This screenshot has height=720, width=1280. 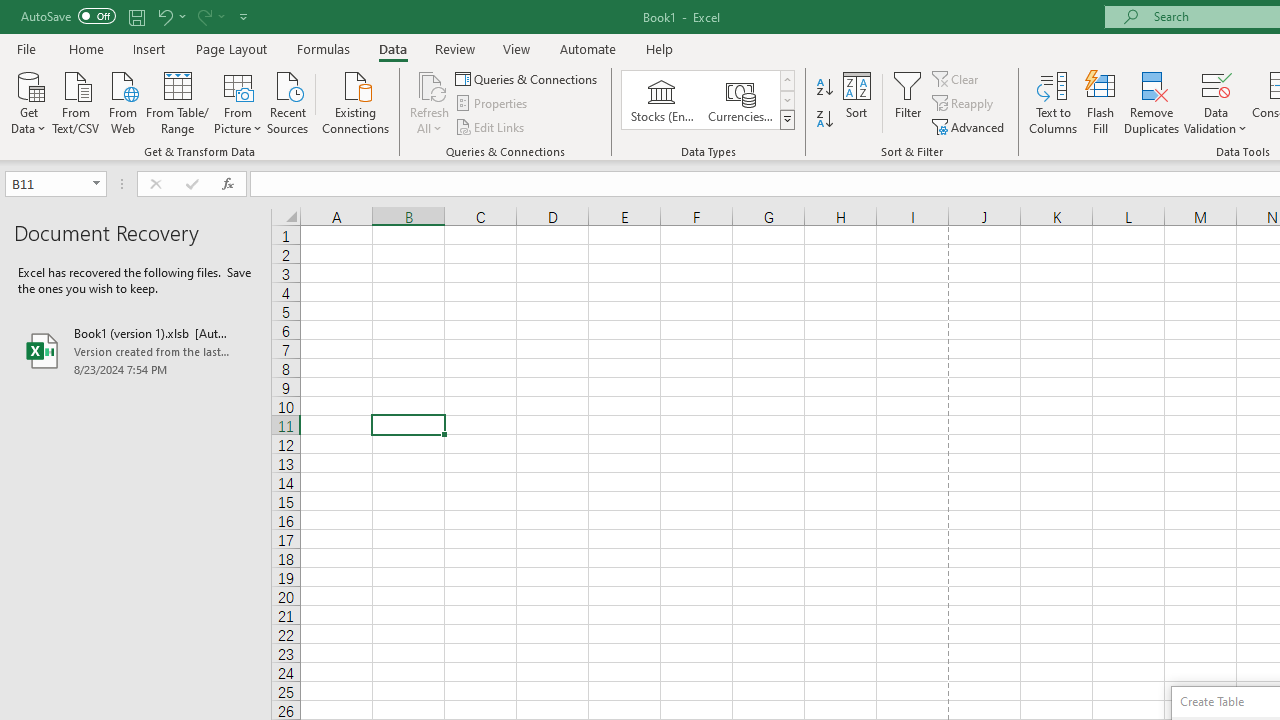 What do you see at coordinates (824, 88) in the screenshot?
I see `Sort A to Z` at bounding box center [824, 88].